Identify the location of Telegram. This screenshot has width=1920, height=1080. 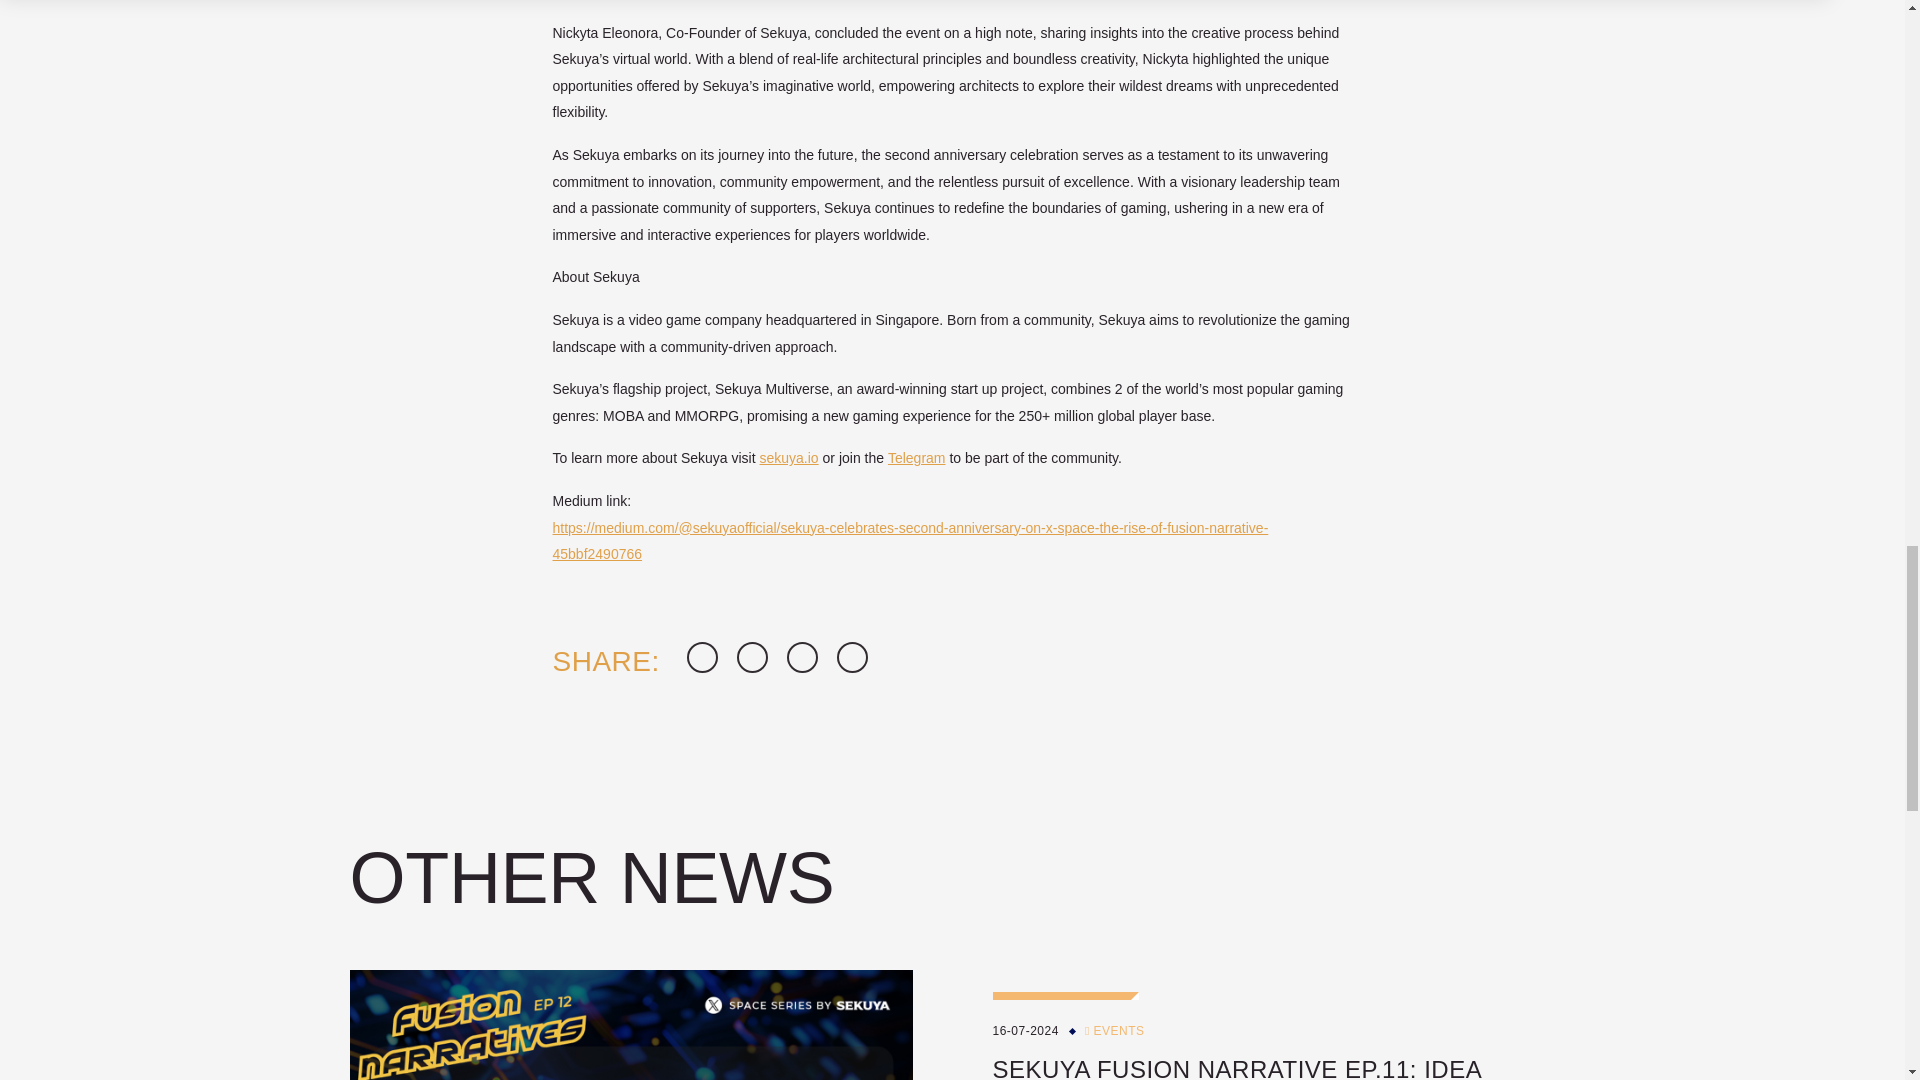
(916, 458).